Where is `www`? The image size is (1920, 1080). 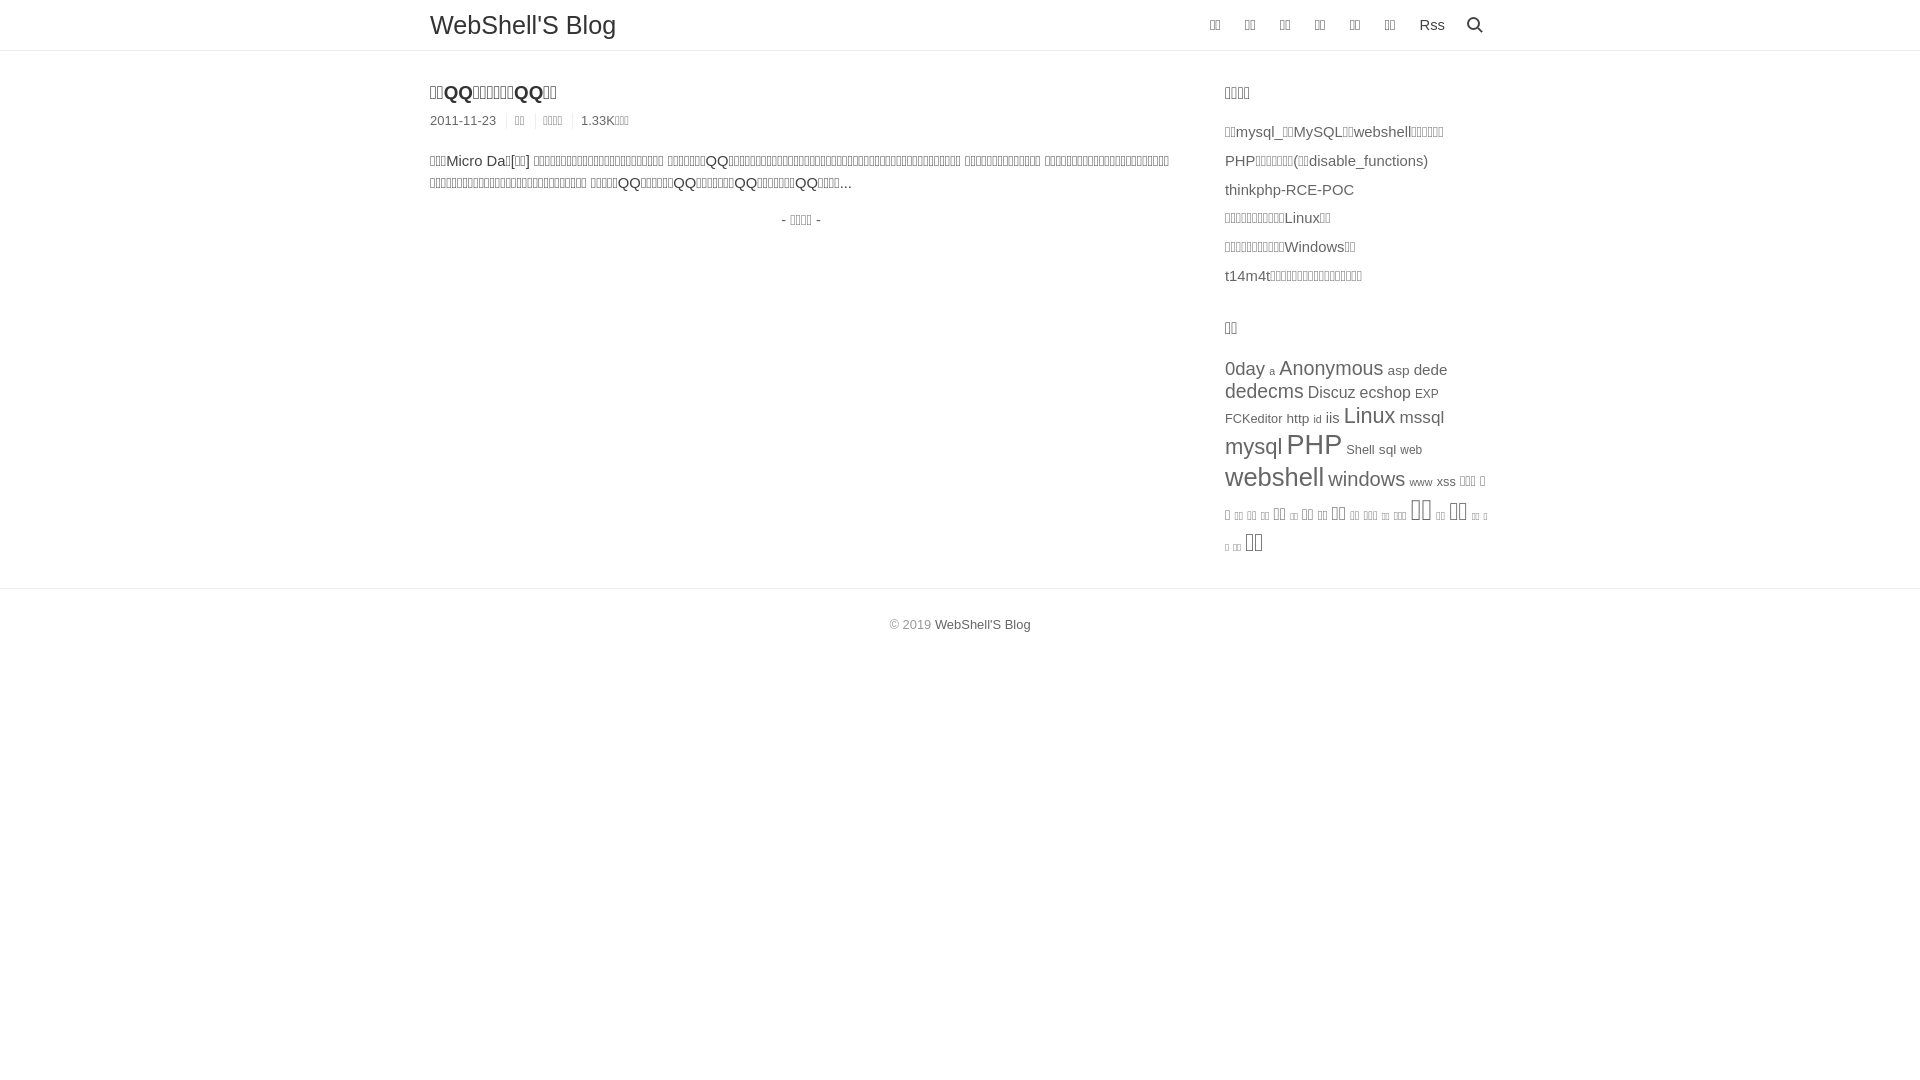
www is located at coordinates (1420, 482).